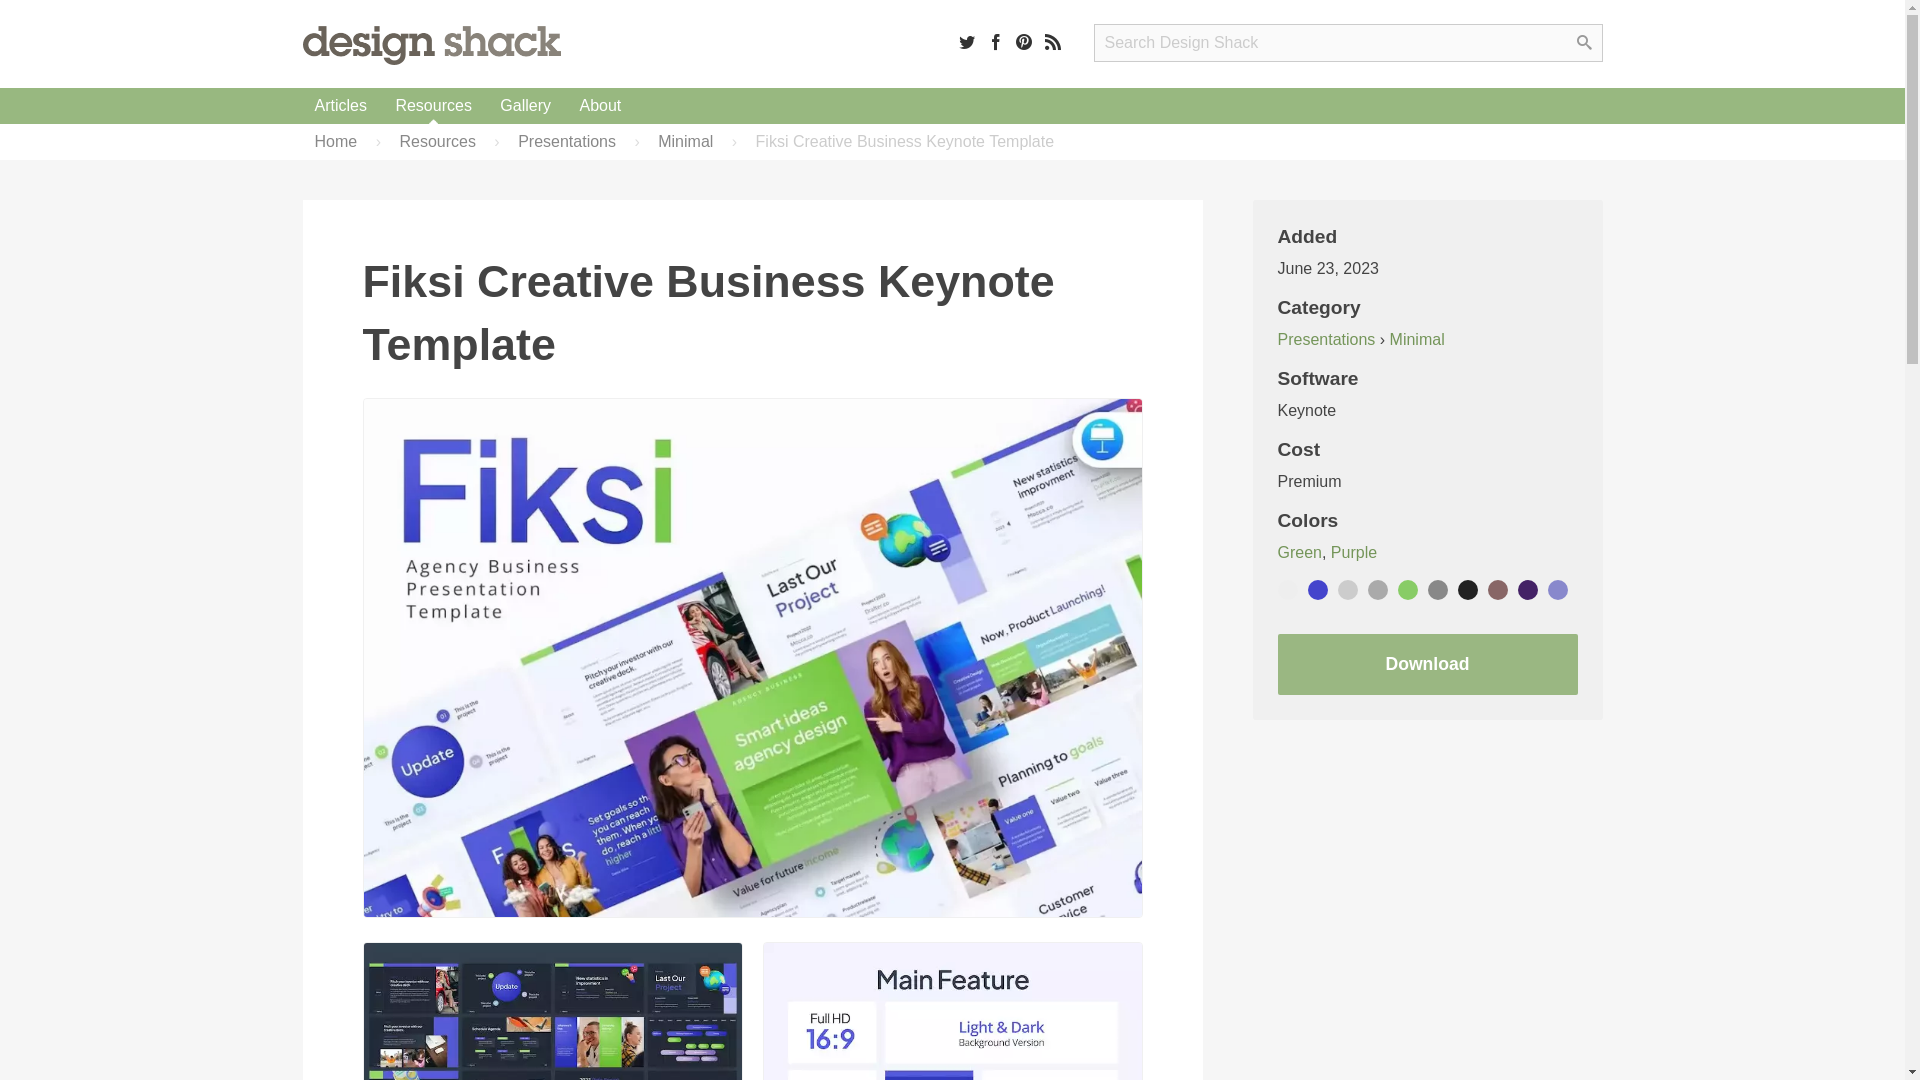 The height and width of the screenshot is (1080, 1920). Describe the element at coordinates (1348, 42) in the screenshot. I see `Search Design Shack` at that location.